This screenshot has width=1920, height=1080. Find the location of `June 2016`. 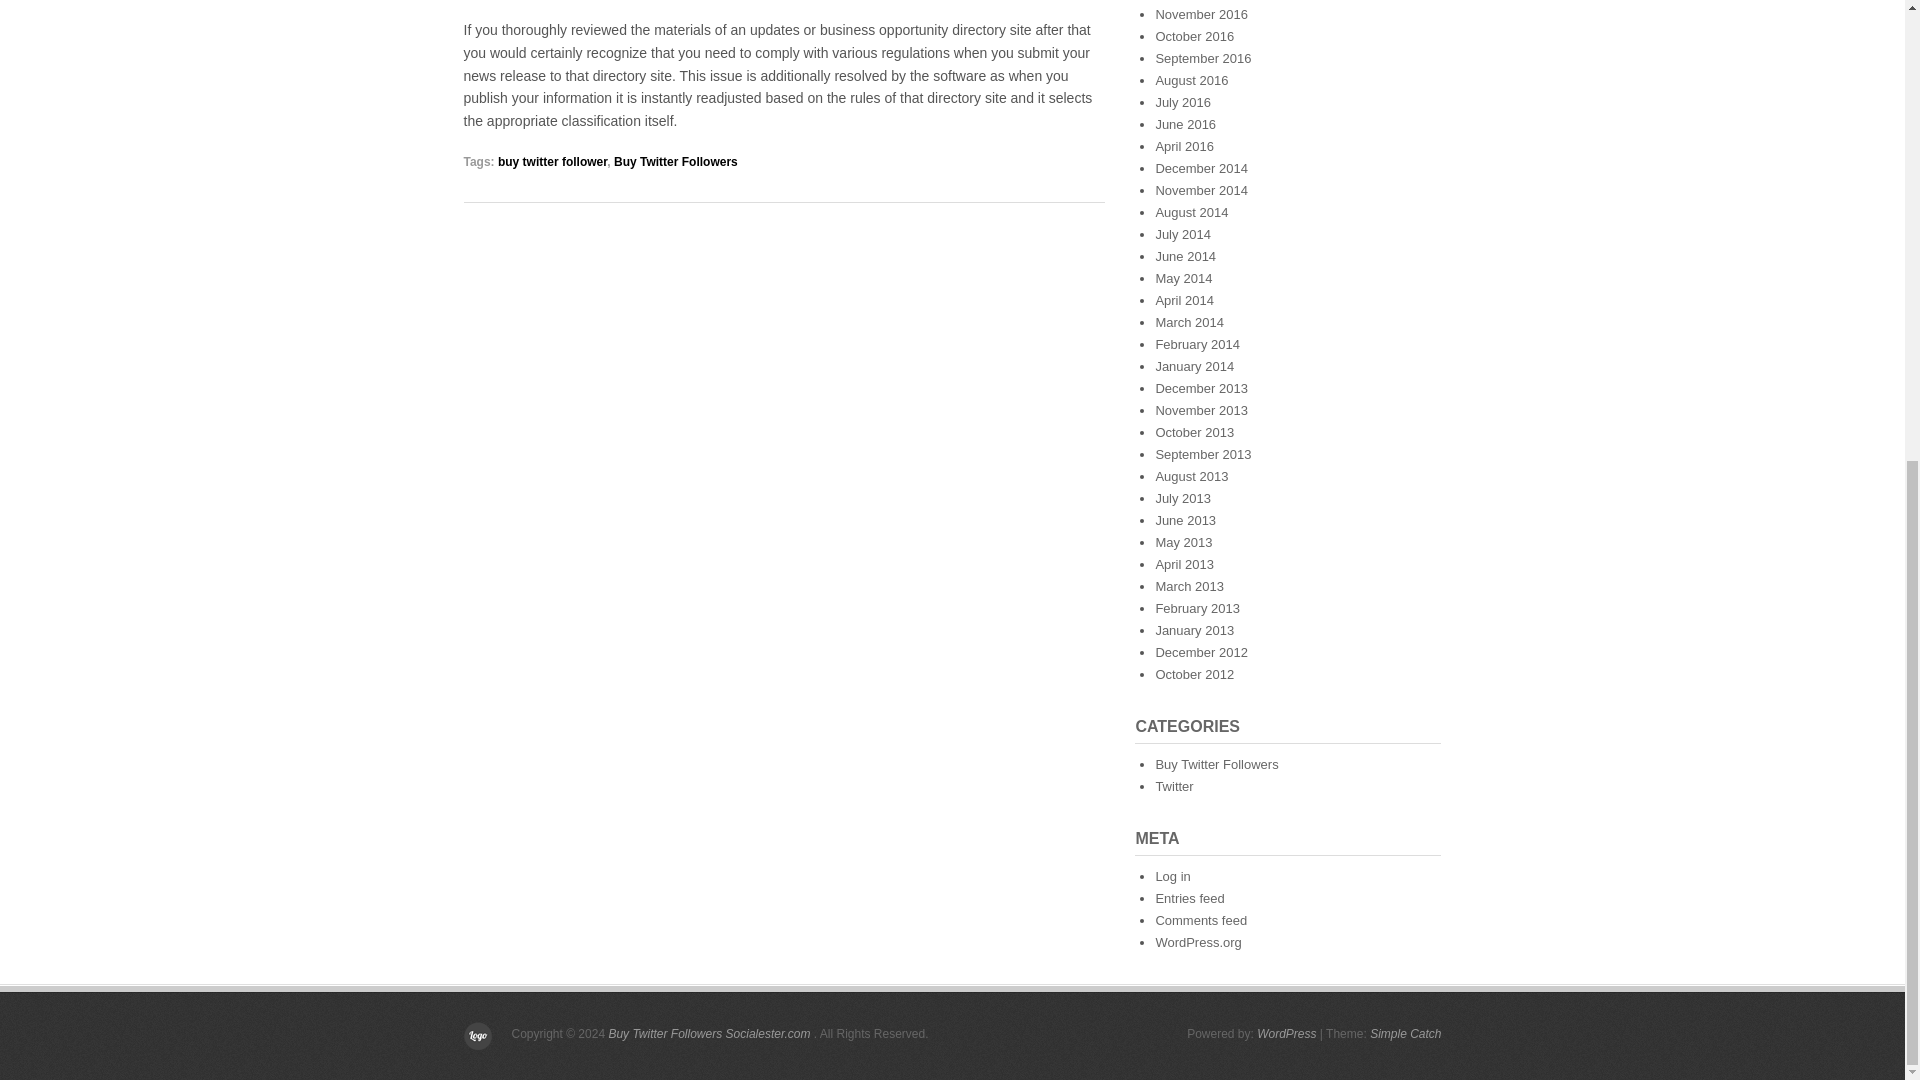

June 2016 is located at coordinates (1185, 124).